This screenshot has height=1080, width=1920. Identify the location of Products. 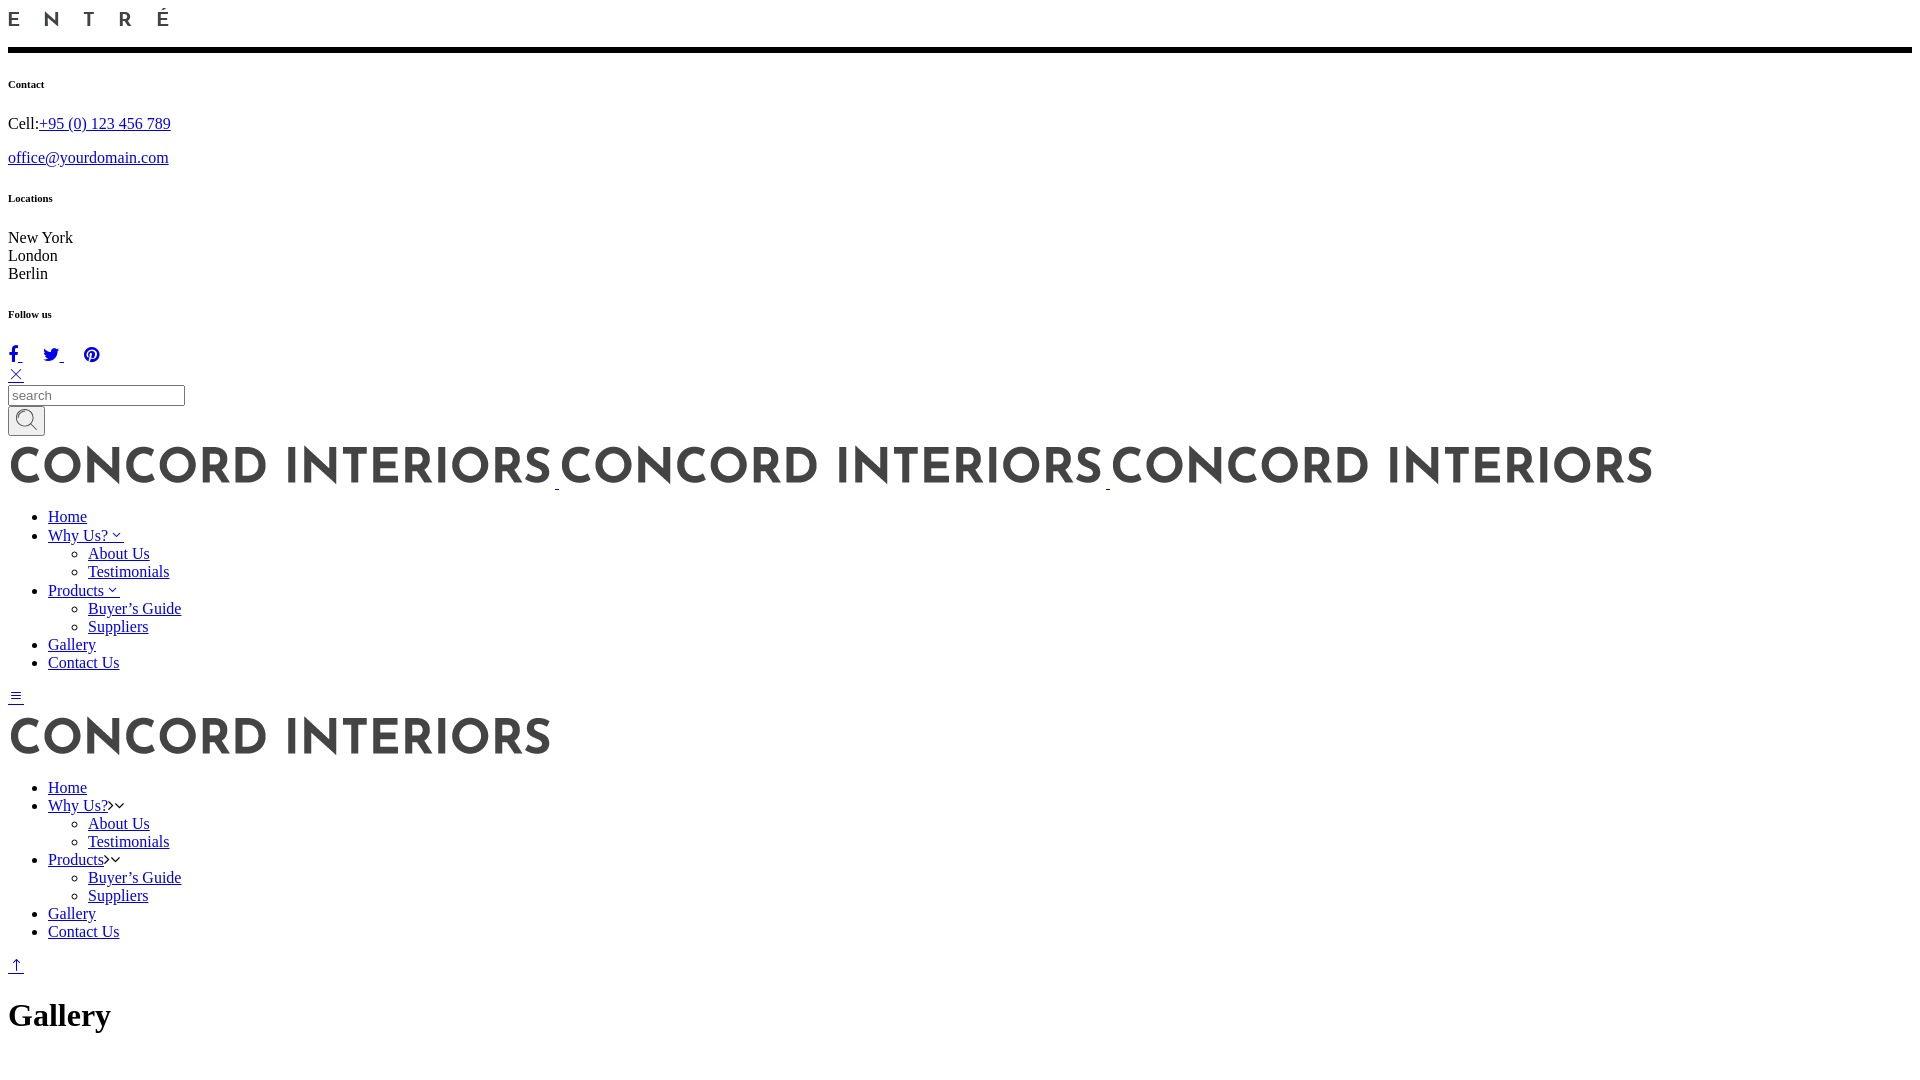
(84, 590).